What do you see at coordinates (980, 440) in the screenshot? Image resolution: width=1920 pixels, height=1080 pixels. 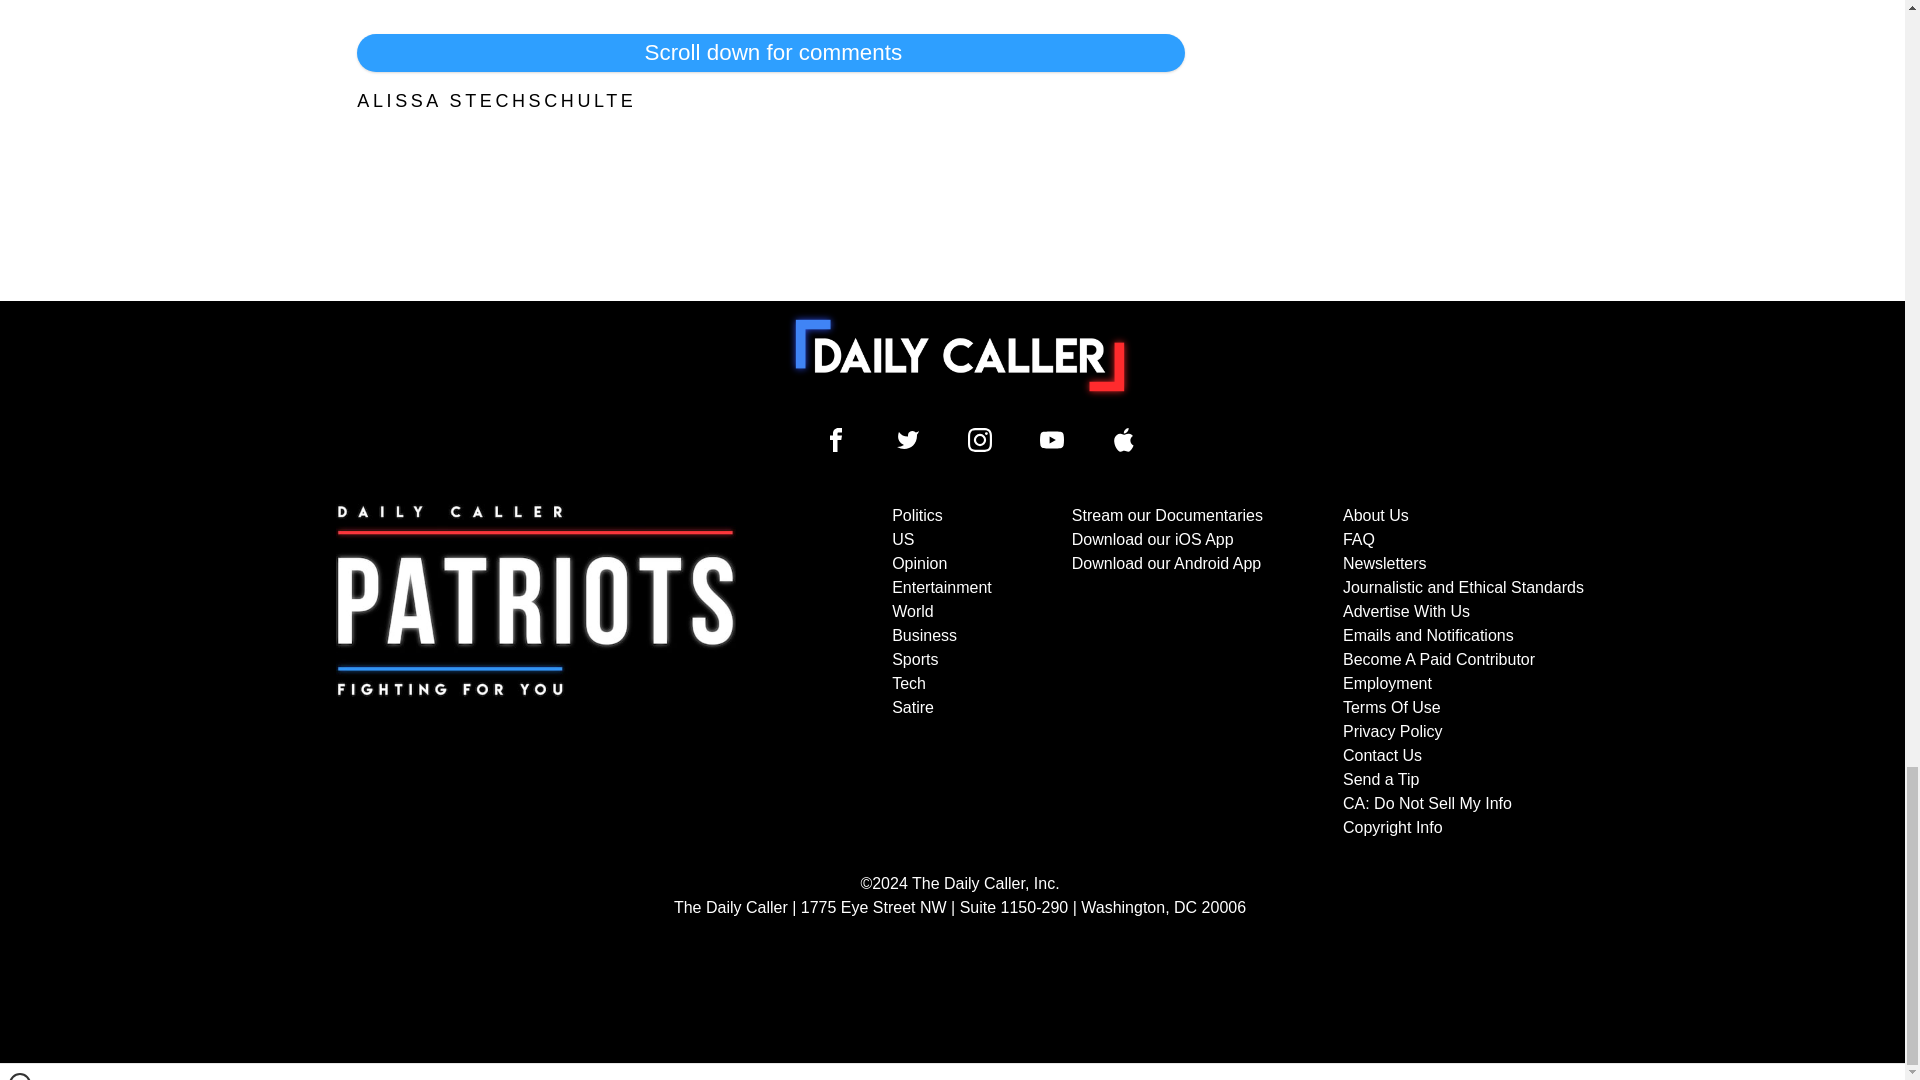 I see `Daily Caller Instagram` at bounding box center [980, 440].